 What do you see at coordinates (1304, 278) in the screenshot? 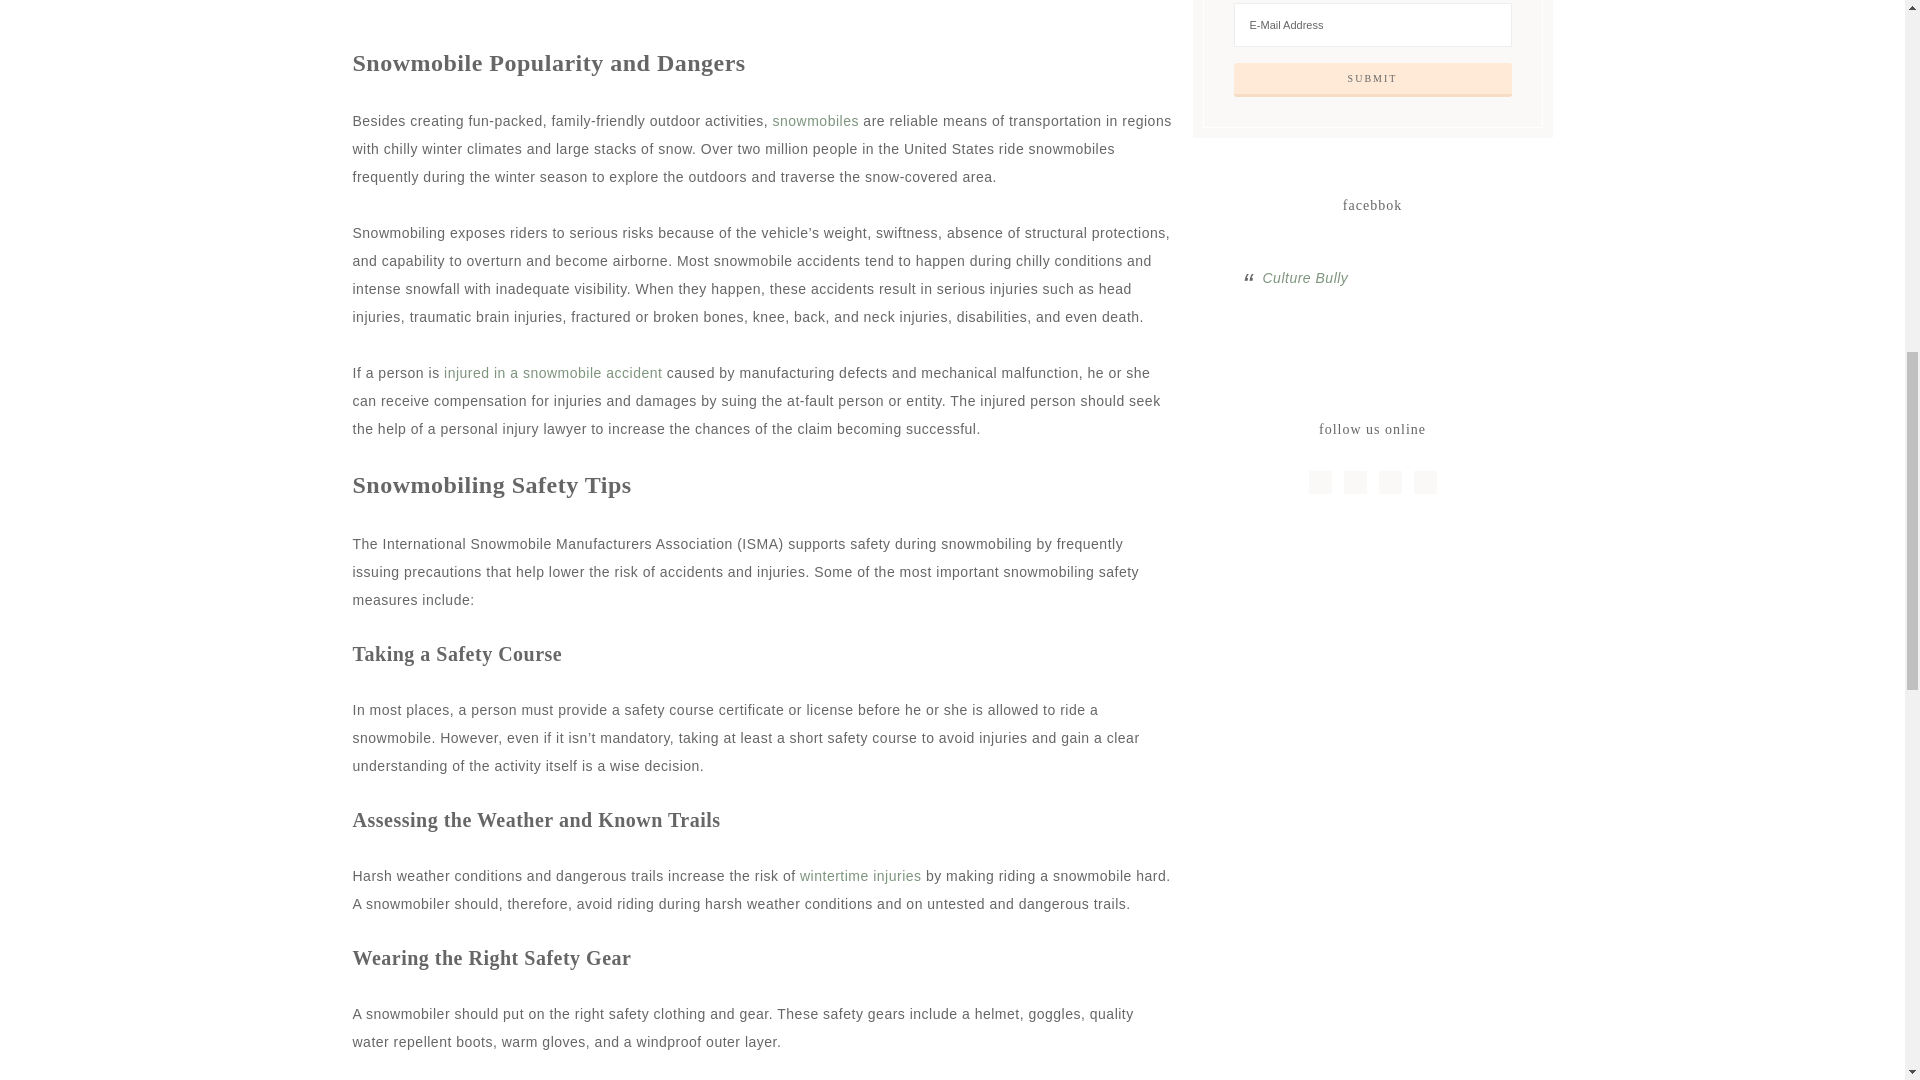
I see `Culture Bully` at bounding box center [1304, 278].